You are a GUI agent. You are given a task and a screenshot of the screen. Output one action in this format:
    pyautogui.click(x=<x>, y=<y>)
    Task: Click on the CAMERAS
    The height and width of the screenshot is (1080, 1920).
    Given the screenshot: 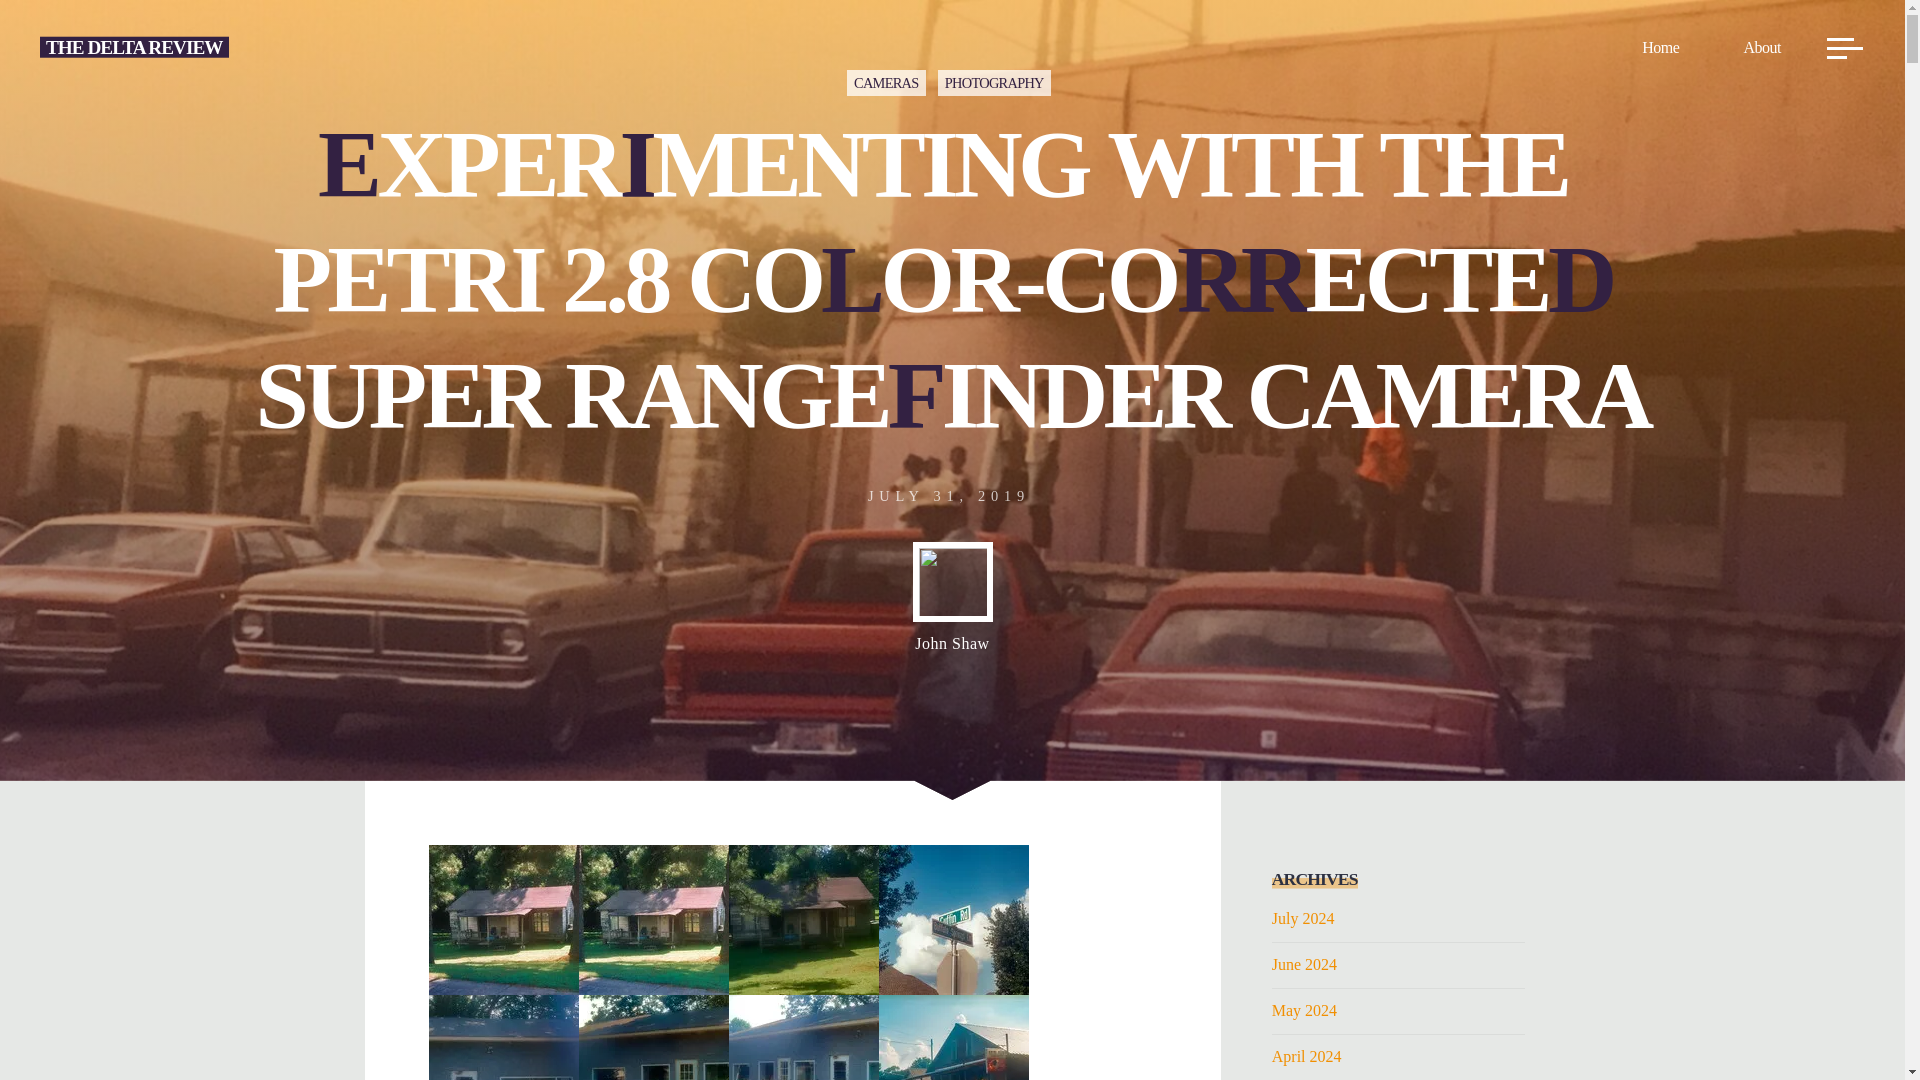 What is the action you would take?
    pyautogui.click(x=886, y=83)
    